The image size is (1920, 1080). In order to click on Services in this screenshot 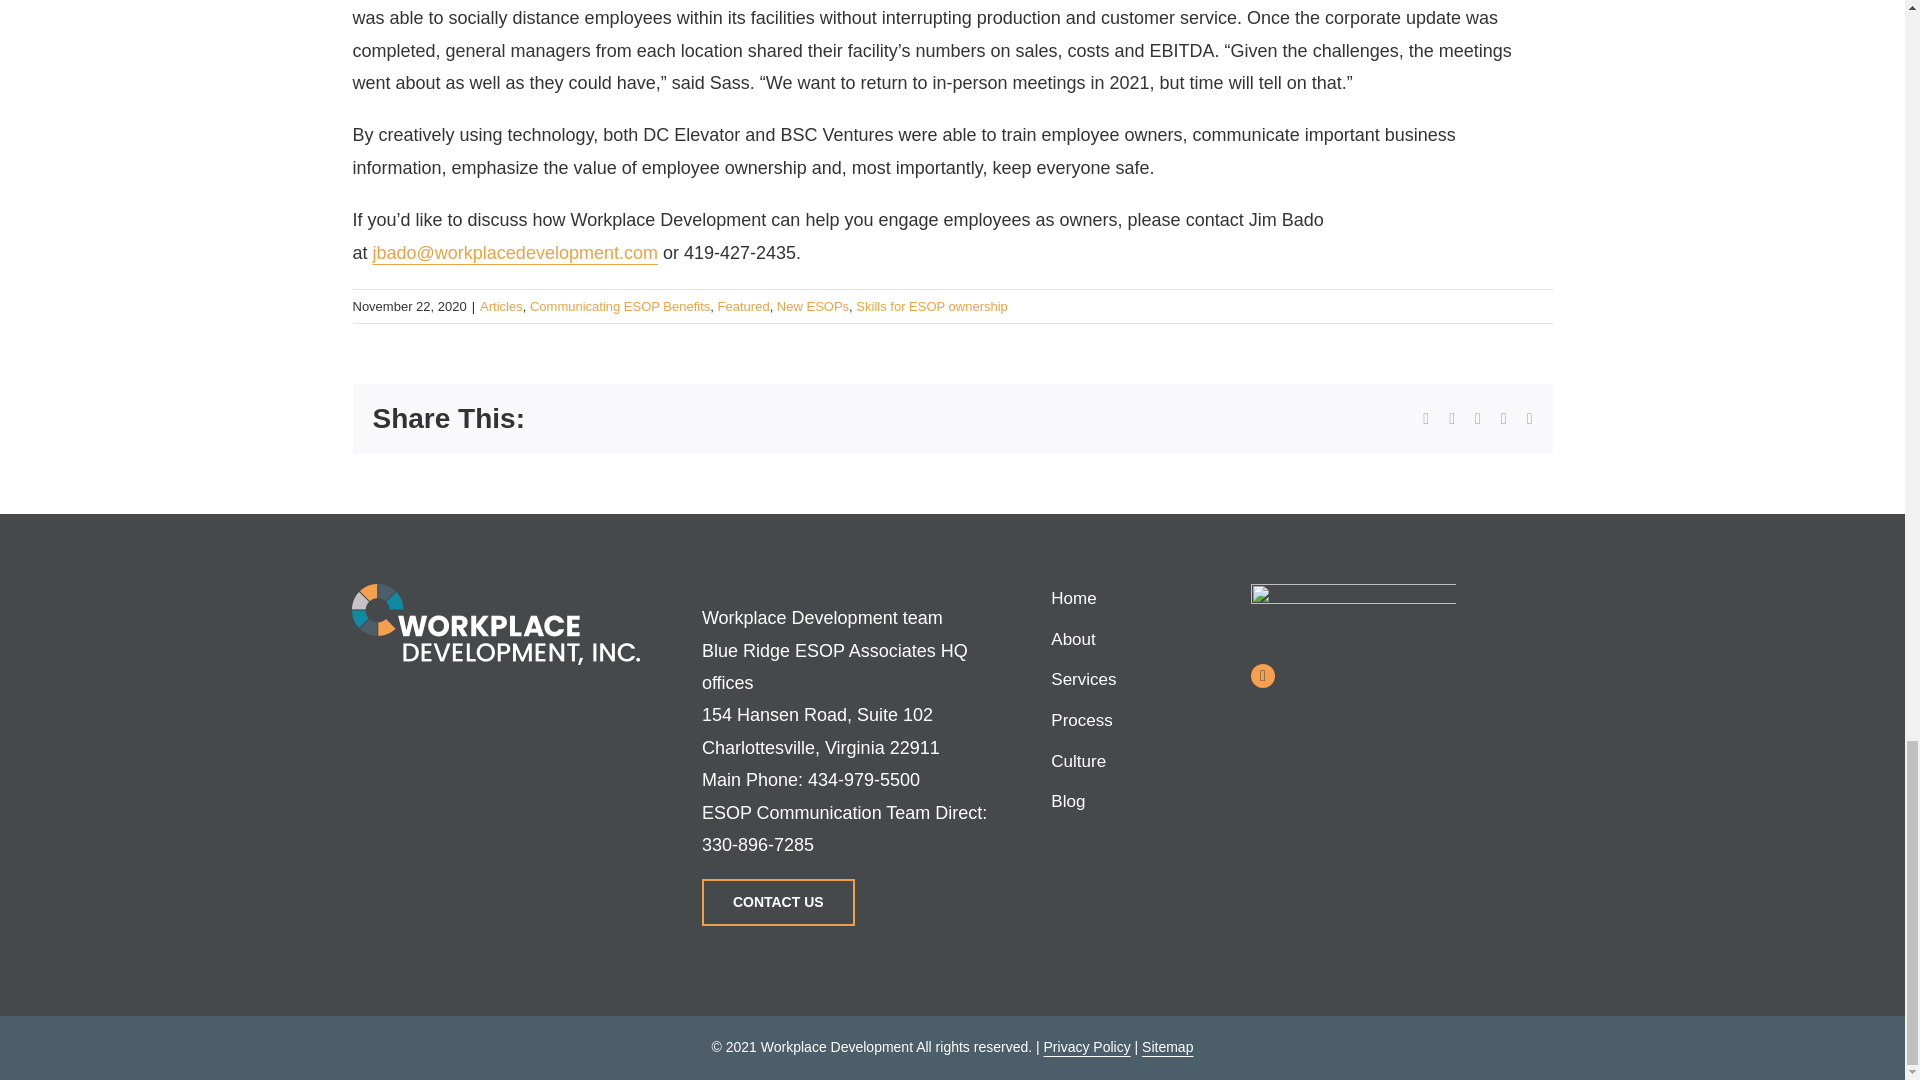, I will do `click(1126, 680)`.